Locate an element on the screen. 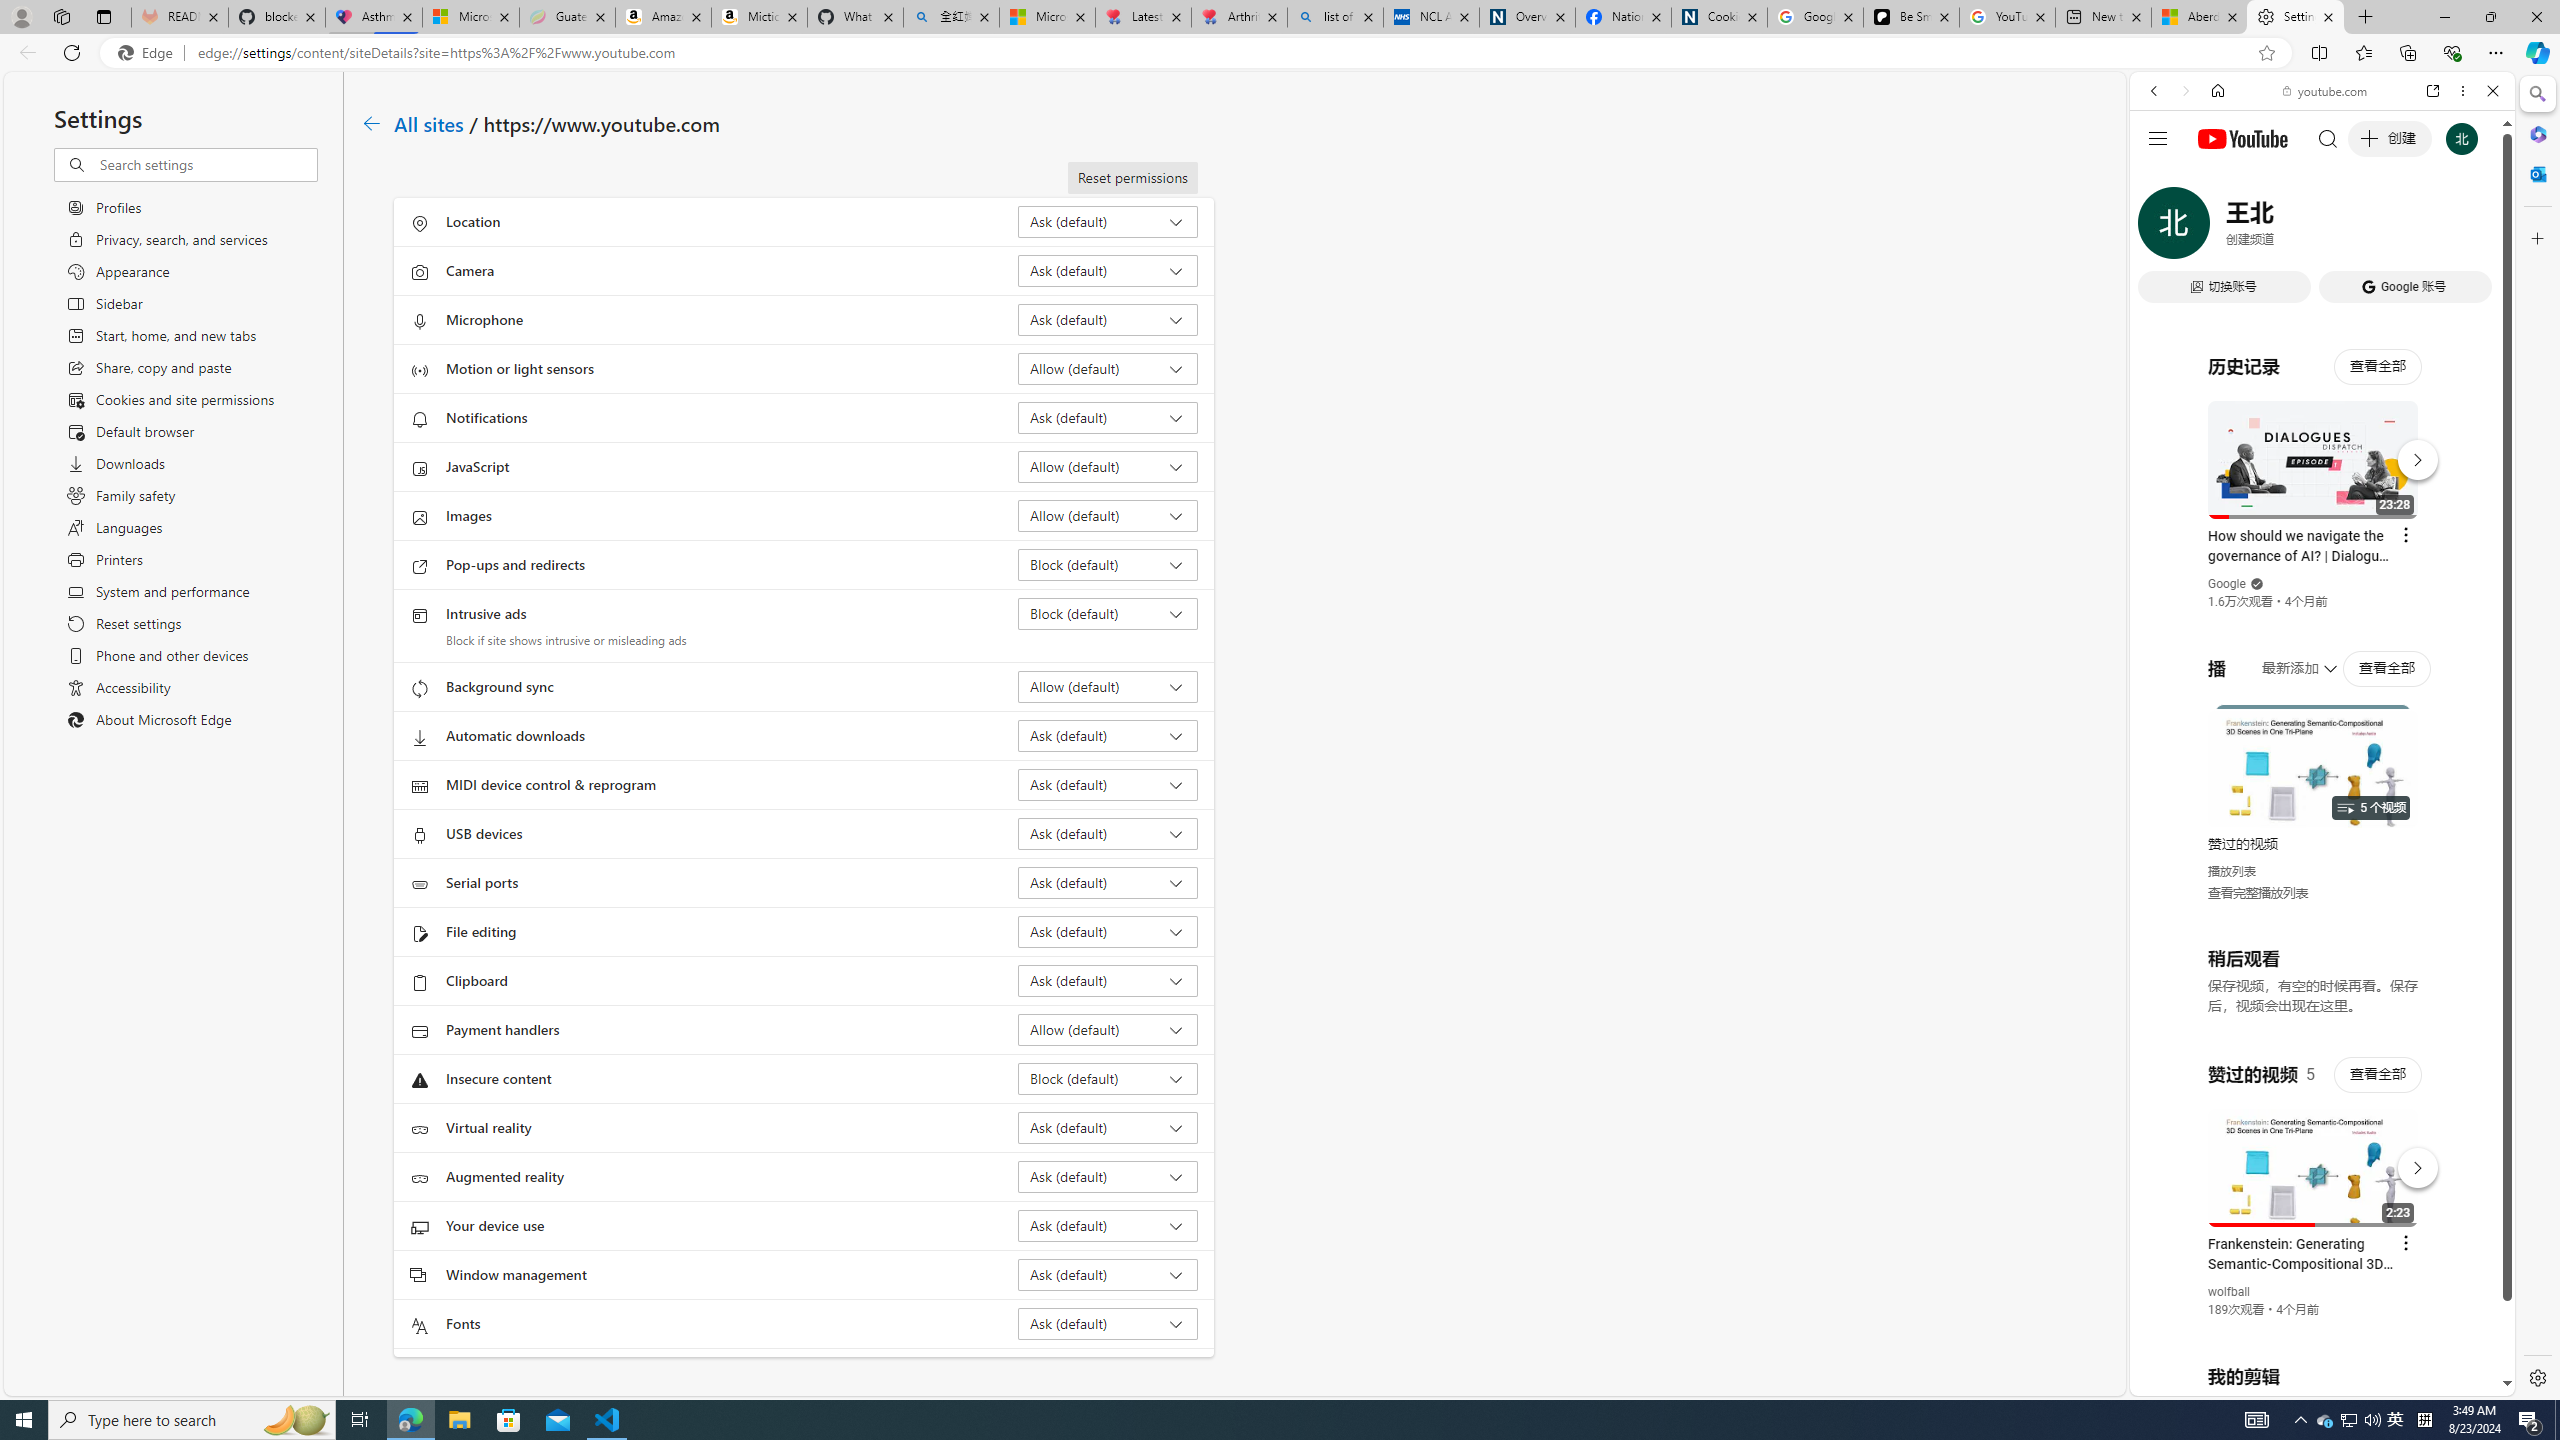 The height and width of the screenshot is (1440, 2560). Location Ask (default) is located at coordinates (1108, 221).